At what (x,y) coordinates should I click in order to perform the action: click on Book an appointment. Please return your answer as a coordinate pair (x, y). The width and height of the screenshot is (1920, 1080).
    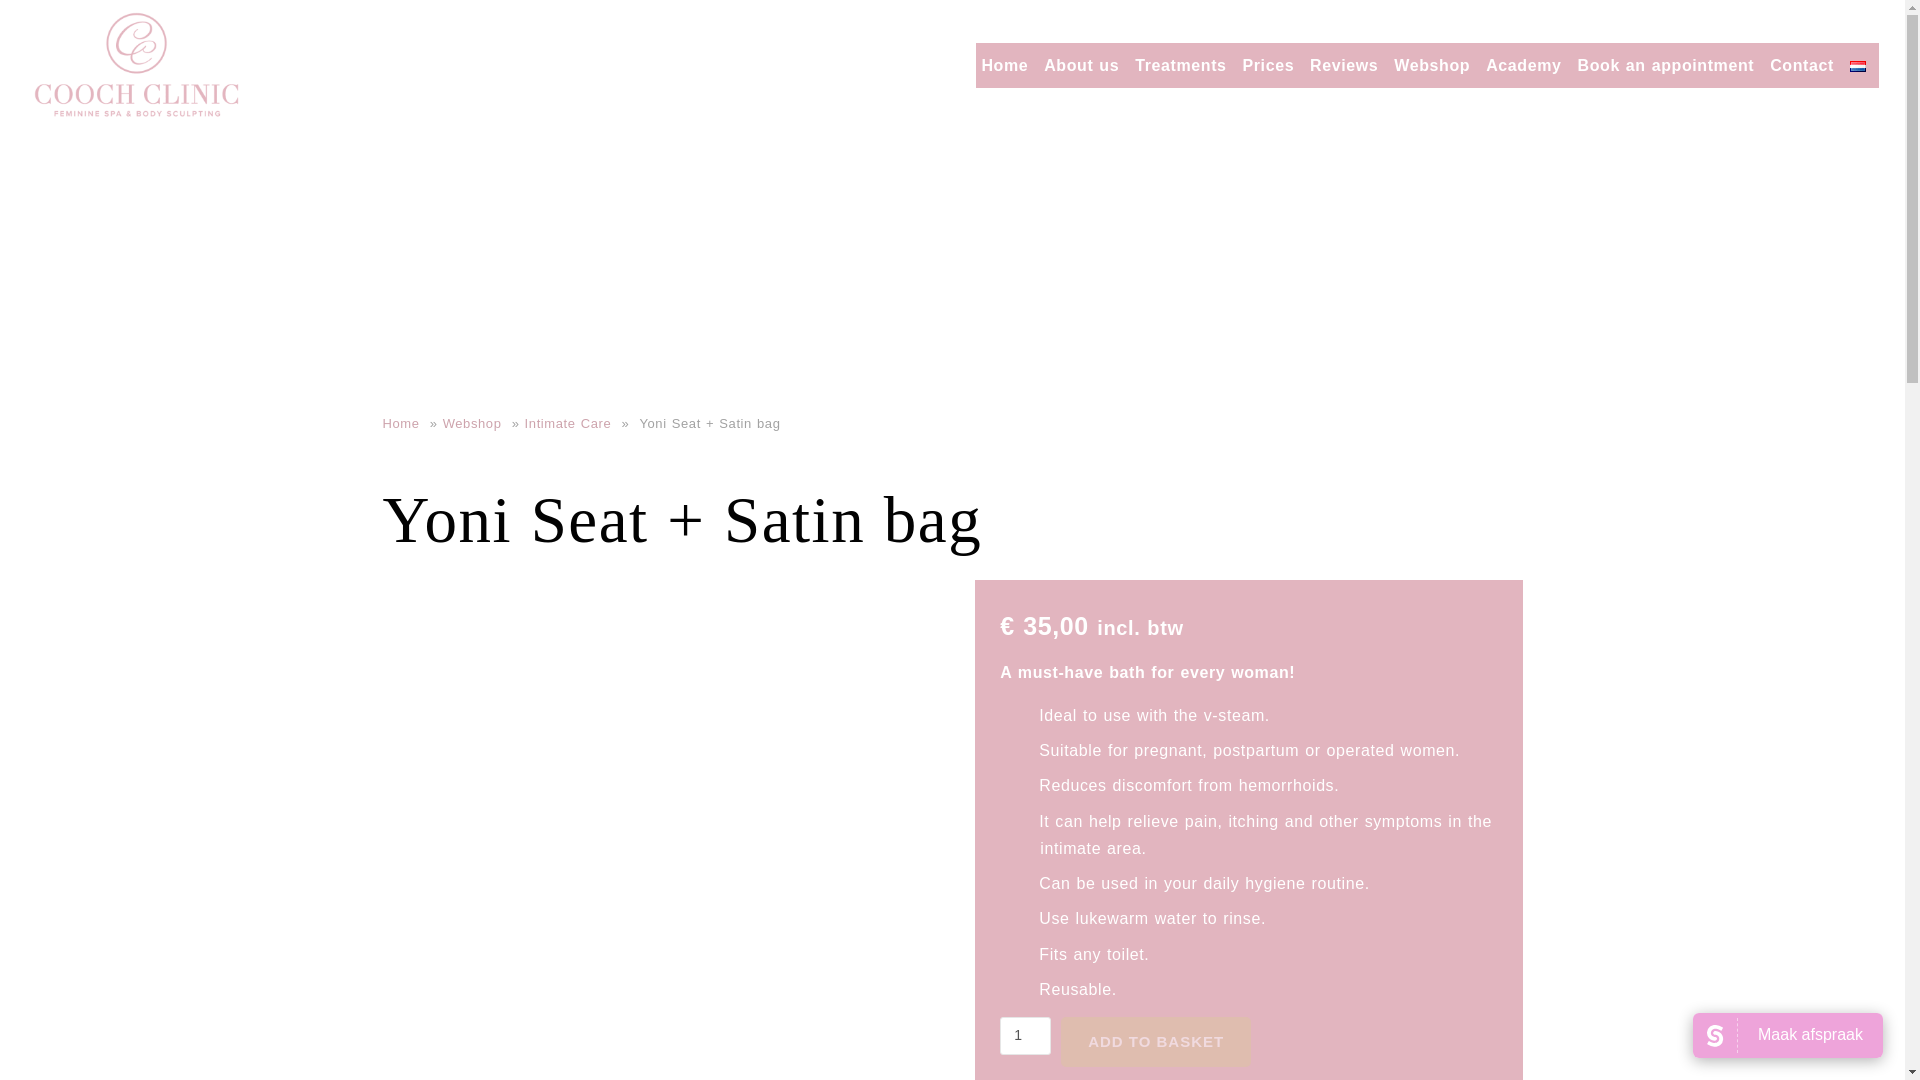
    Looking at the image, I should click on (1665, 64).